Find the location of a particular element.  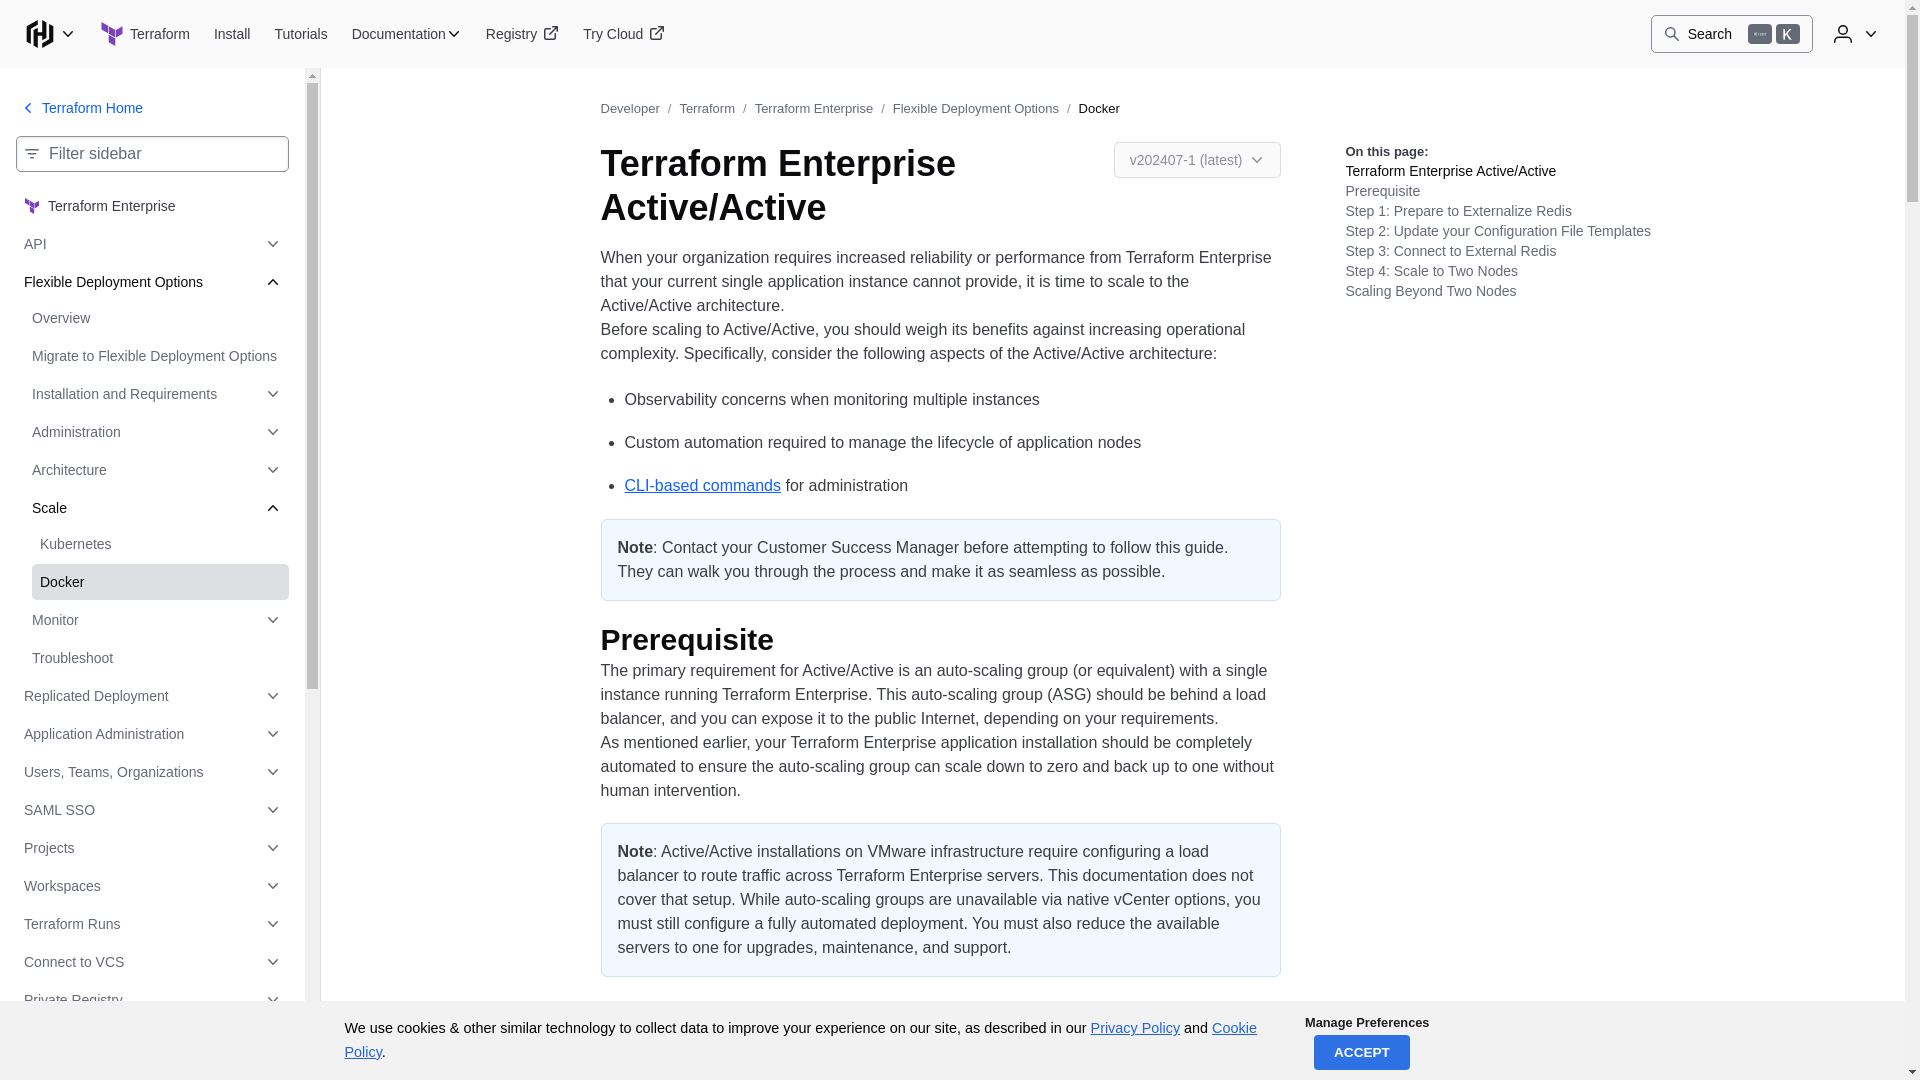

Install is located at coordinates (232, 34).